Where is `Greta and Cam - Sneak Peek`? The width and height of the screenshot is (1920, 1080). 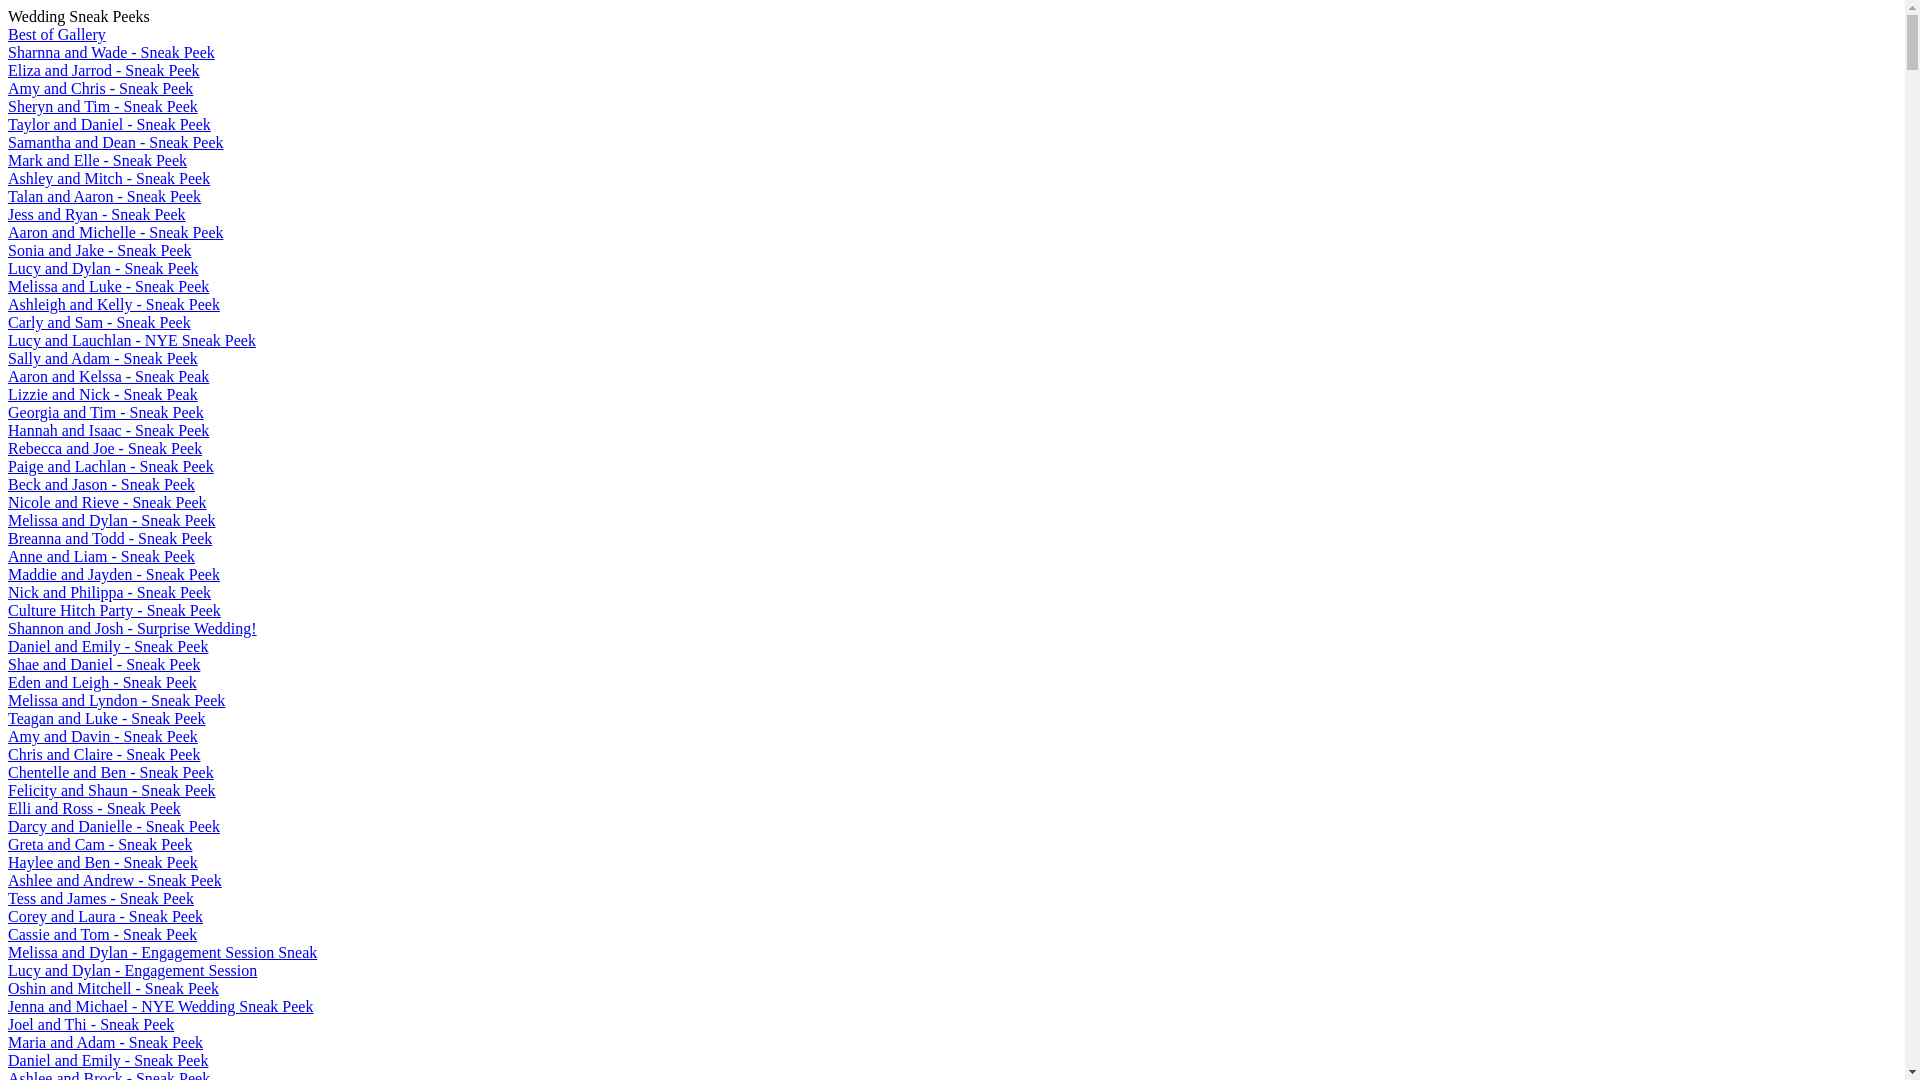 Greta and Cam - Sneak Peek is located at coordinates (100, 844).